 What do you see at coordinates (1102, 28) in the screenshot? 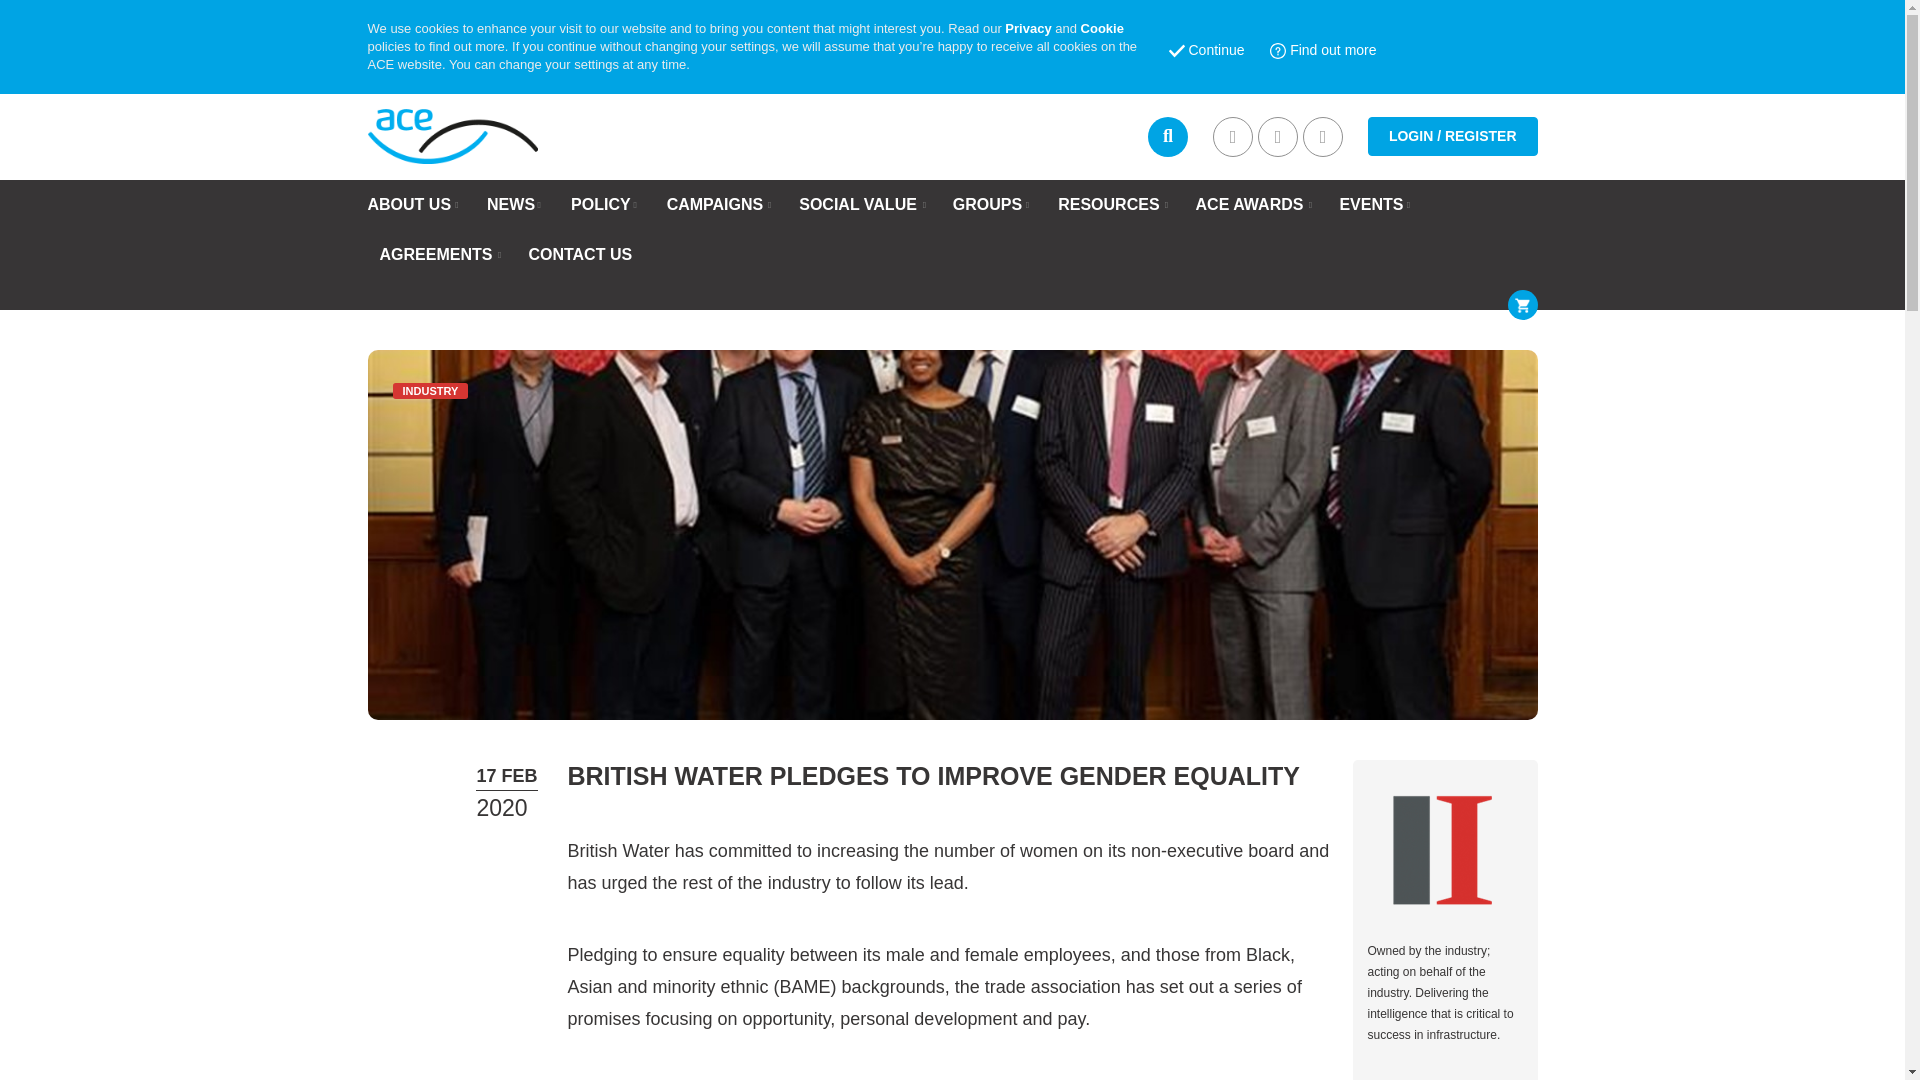
I see `Cookie` at bounding box center [1102, 28].